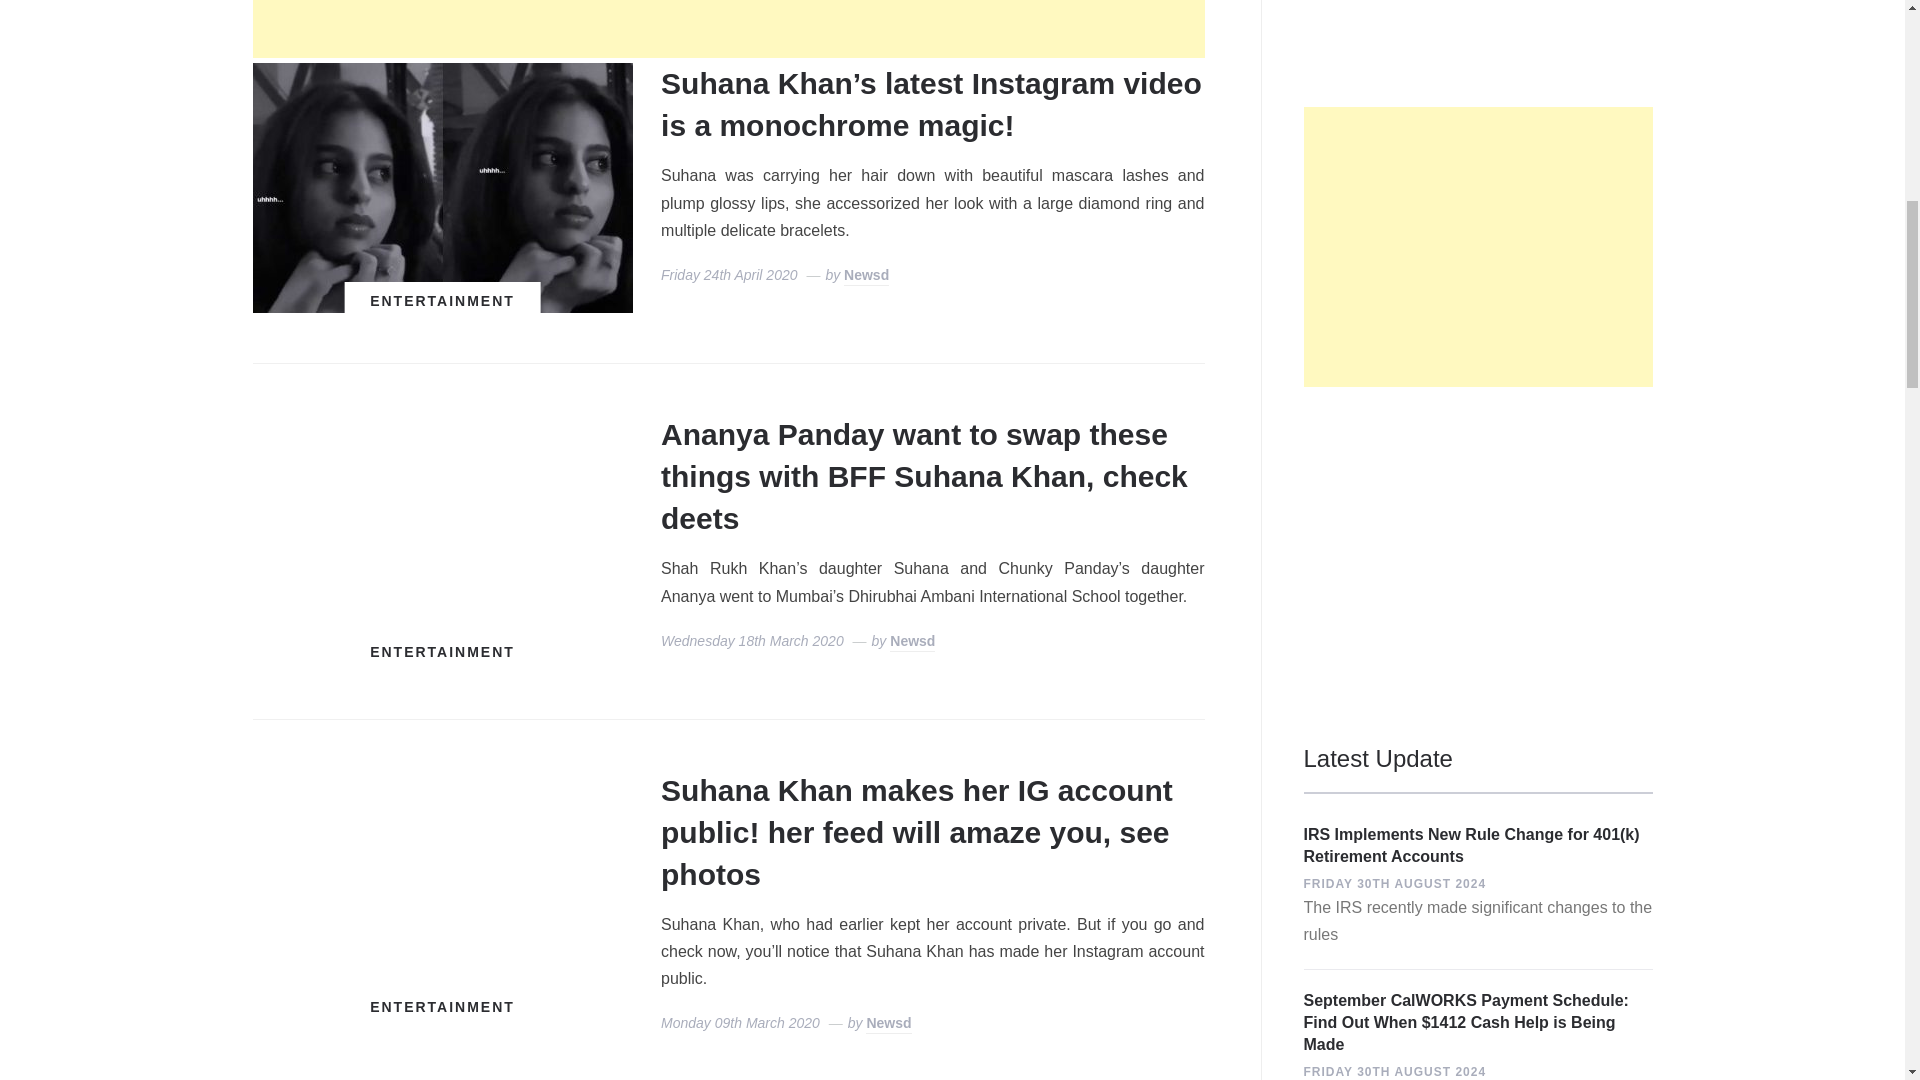 Image resolution: width=1920 pixels, height=1080 pixels. I want to click on Posts by Newsd, so click(866, 276).